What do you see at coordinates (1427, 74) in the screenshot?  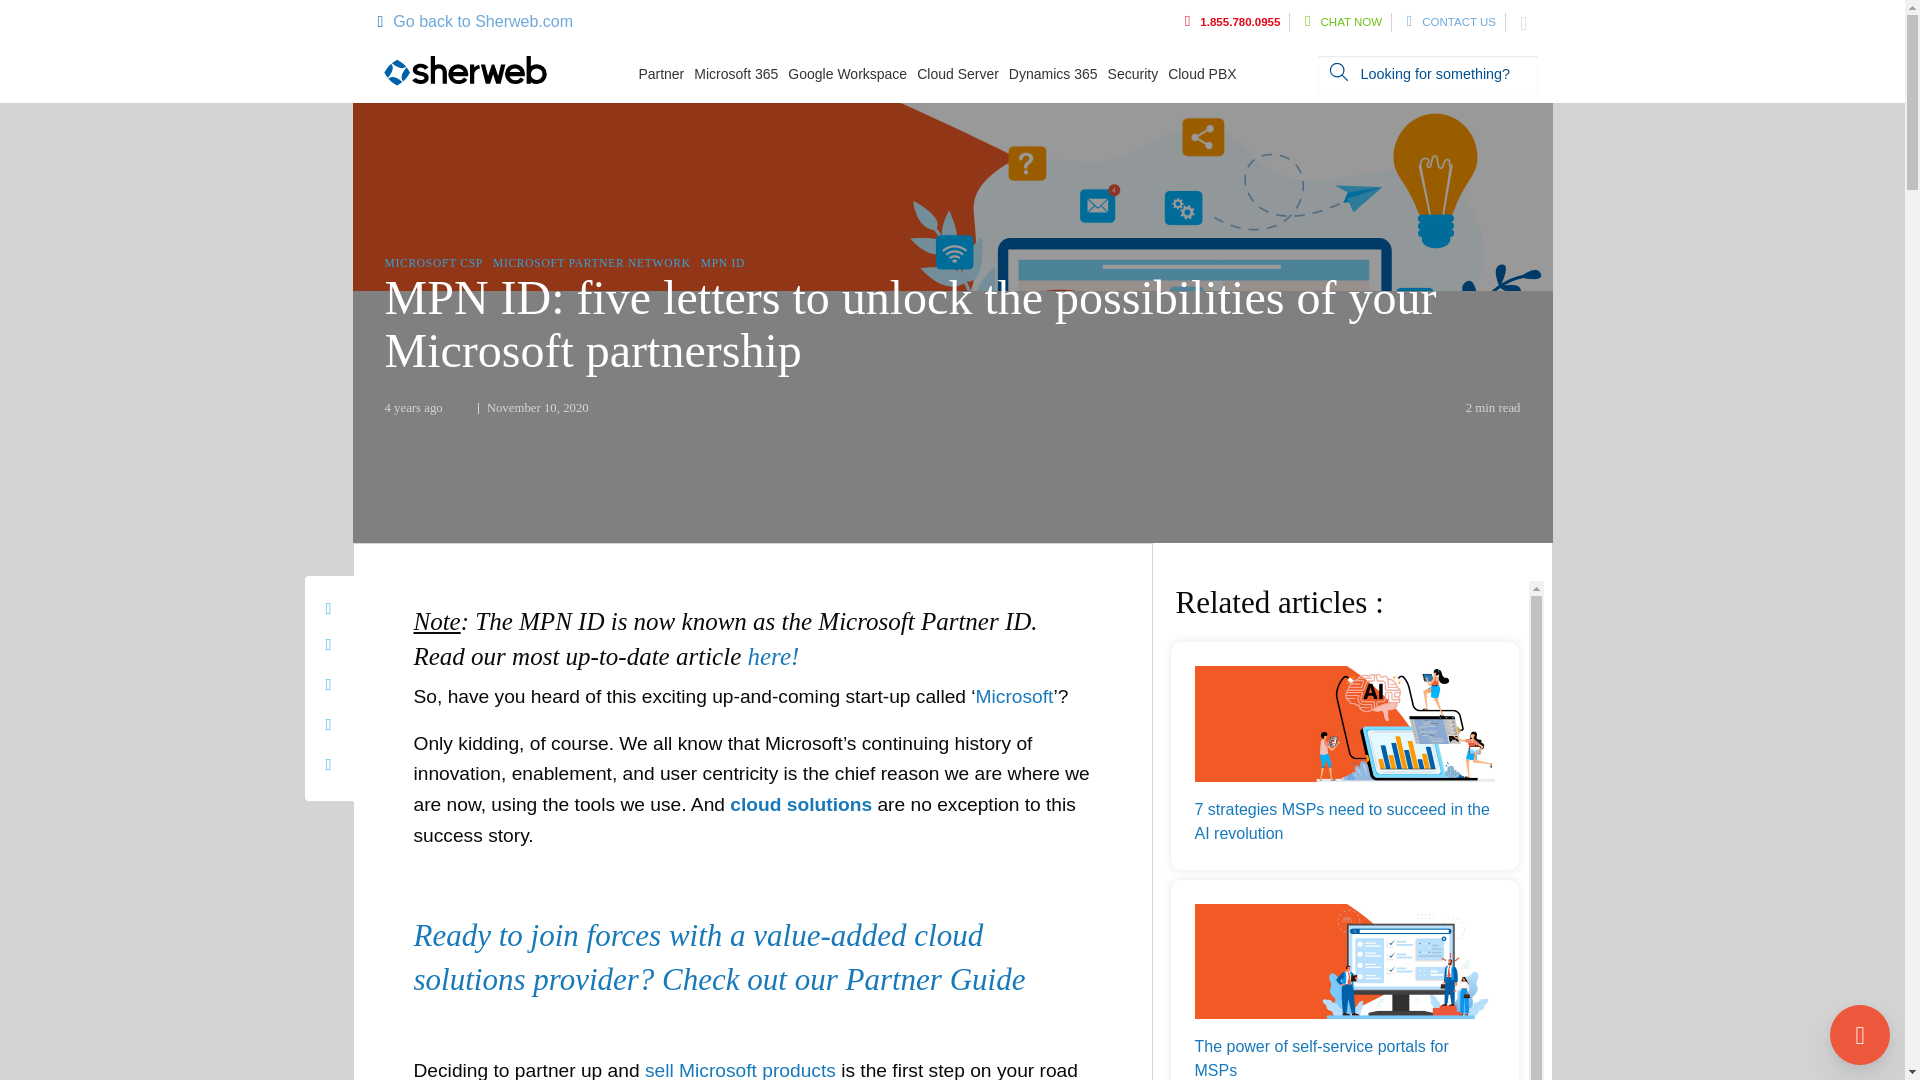 I see `Search for:` at bounding box center [1427, 74].